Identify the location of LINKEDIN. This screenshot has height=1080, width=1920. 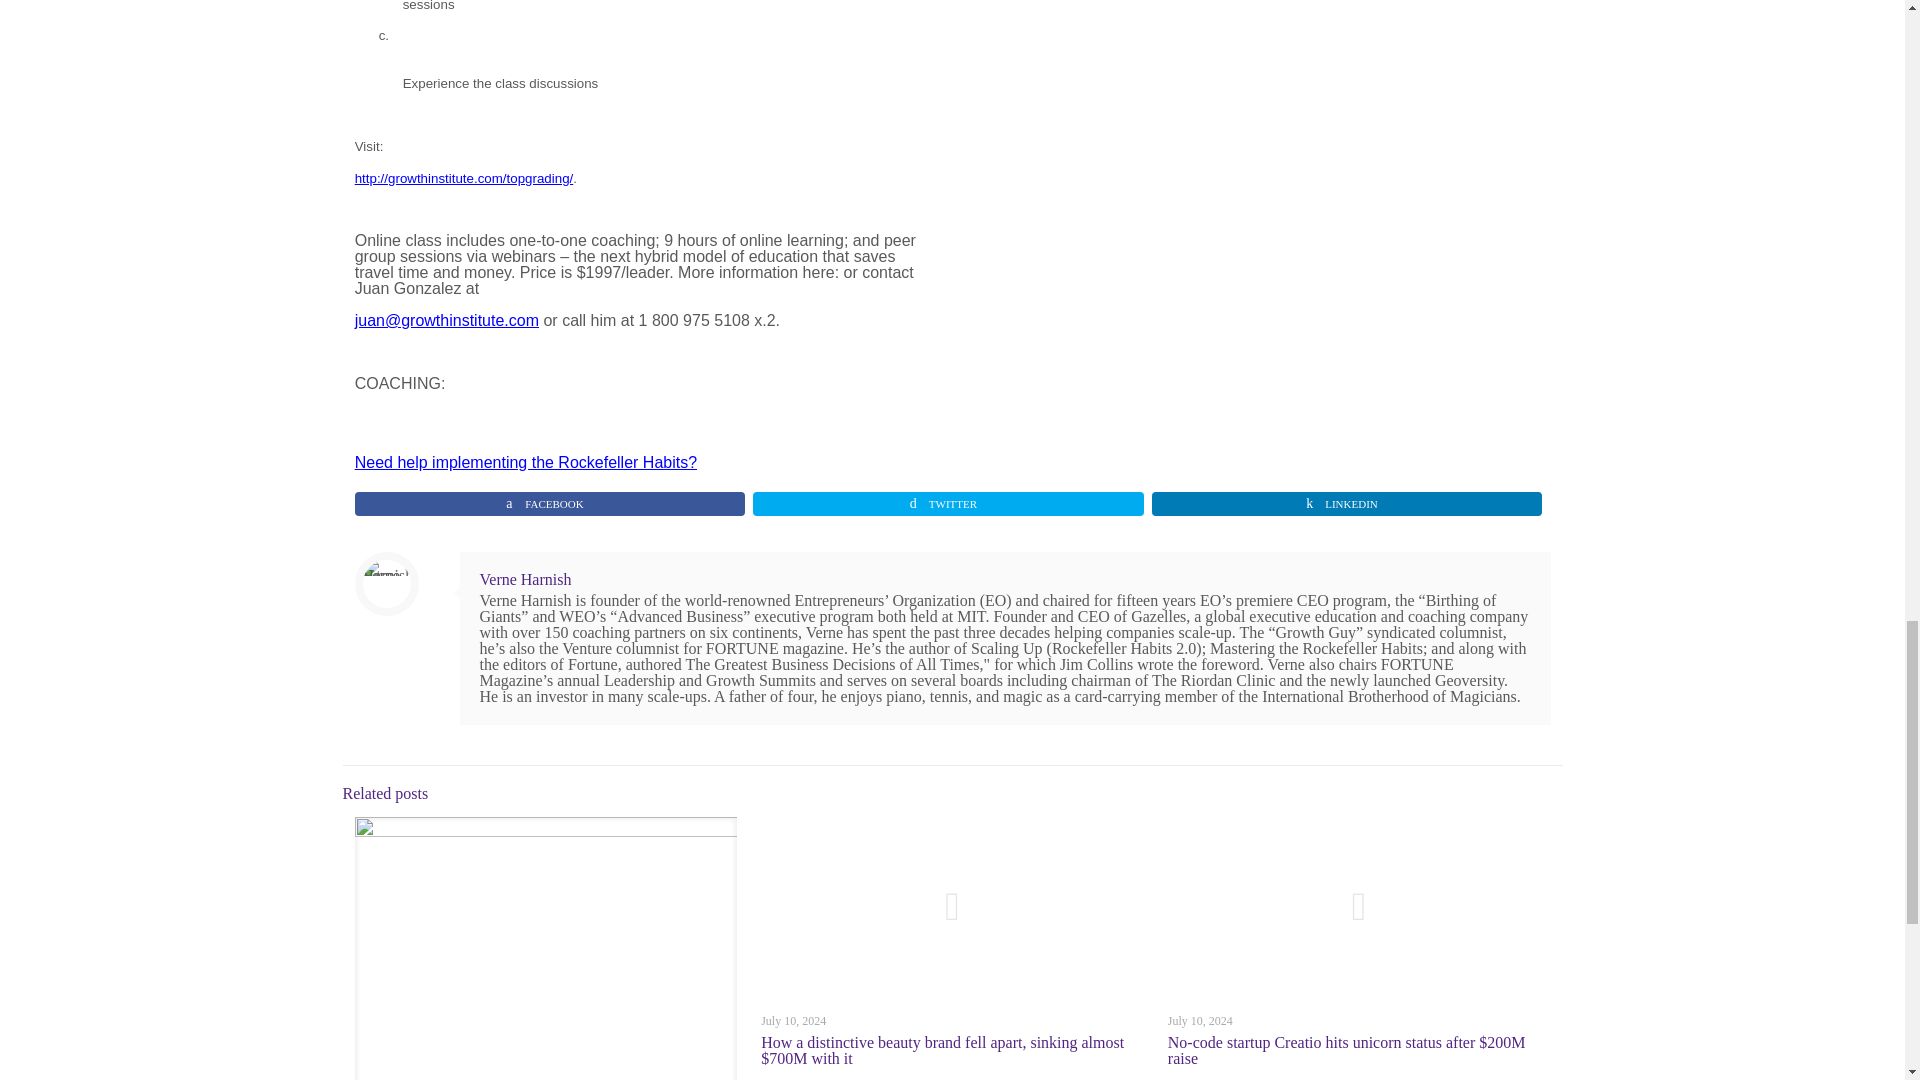
(1348, 504).